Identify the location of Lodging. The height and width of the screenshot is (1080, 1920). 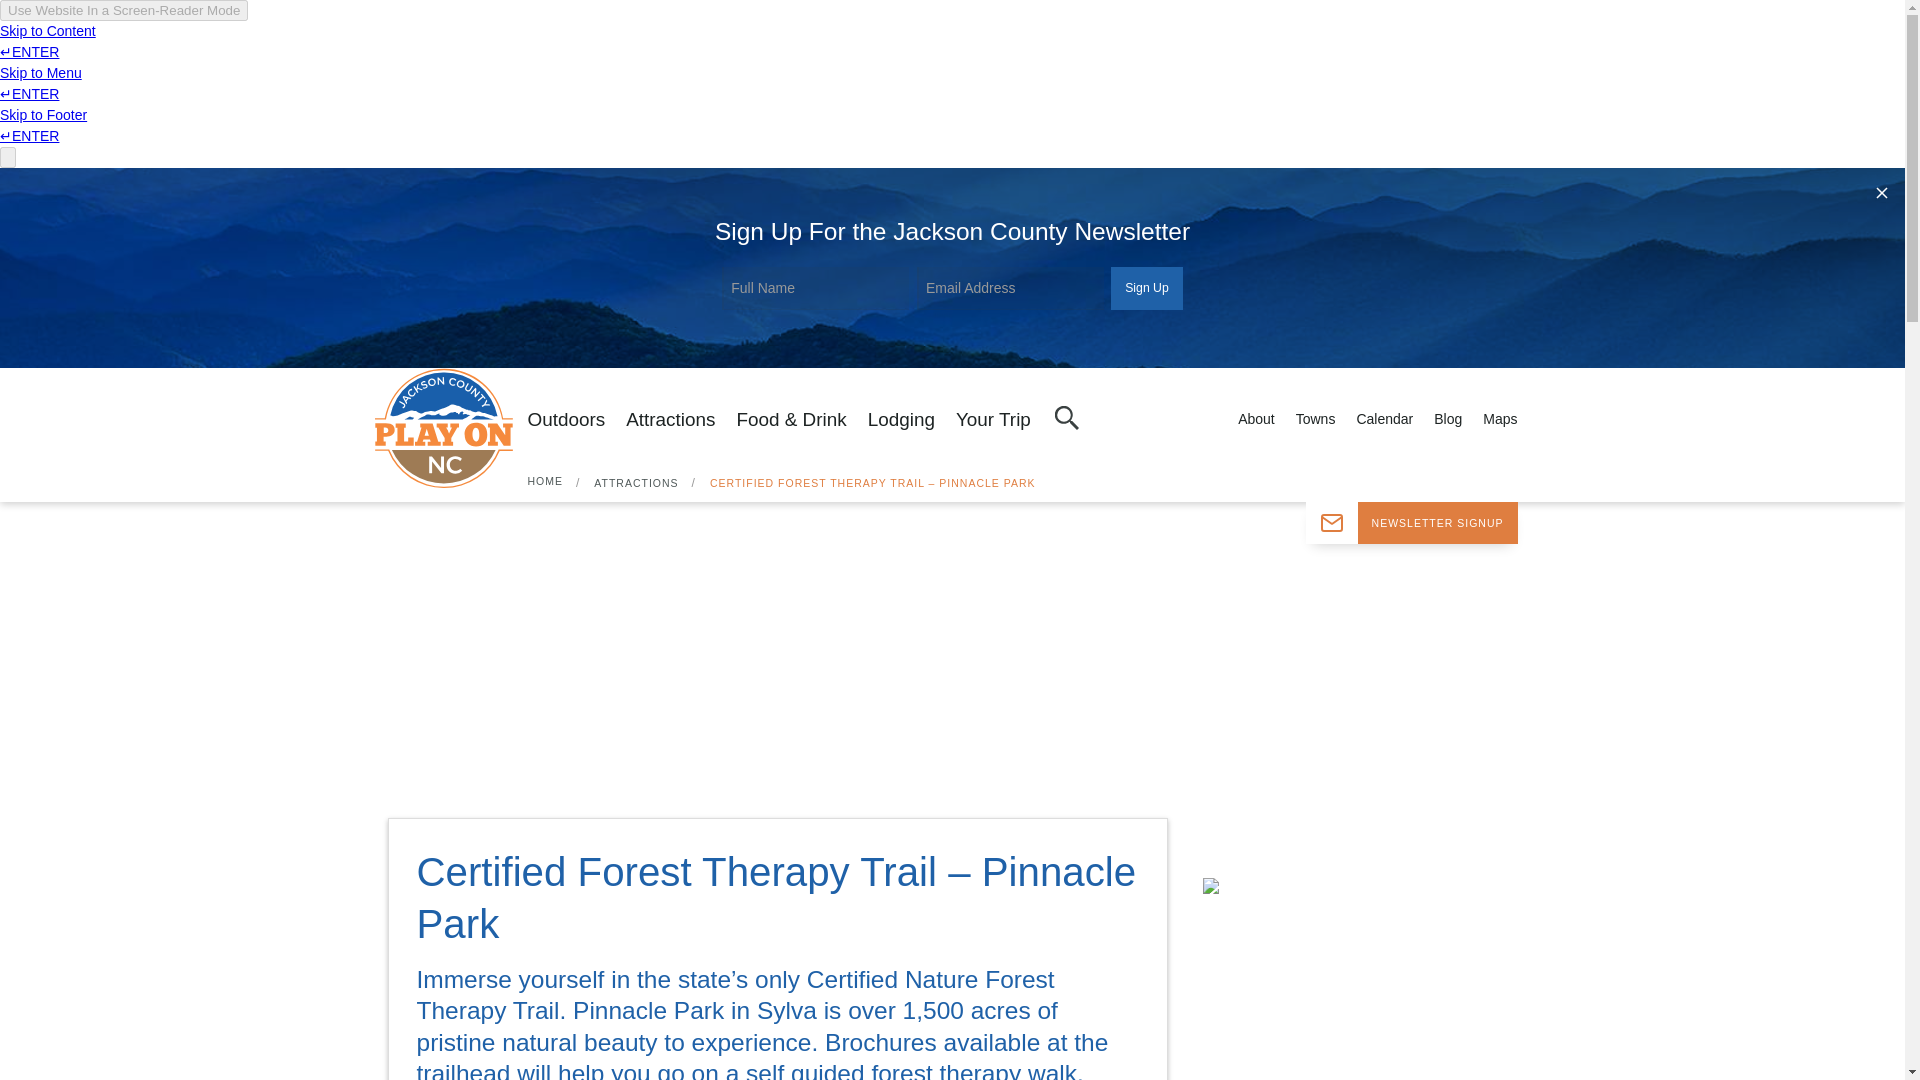
(901, 420).